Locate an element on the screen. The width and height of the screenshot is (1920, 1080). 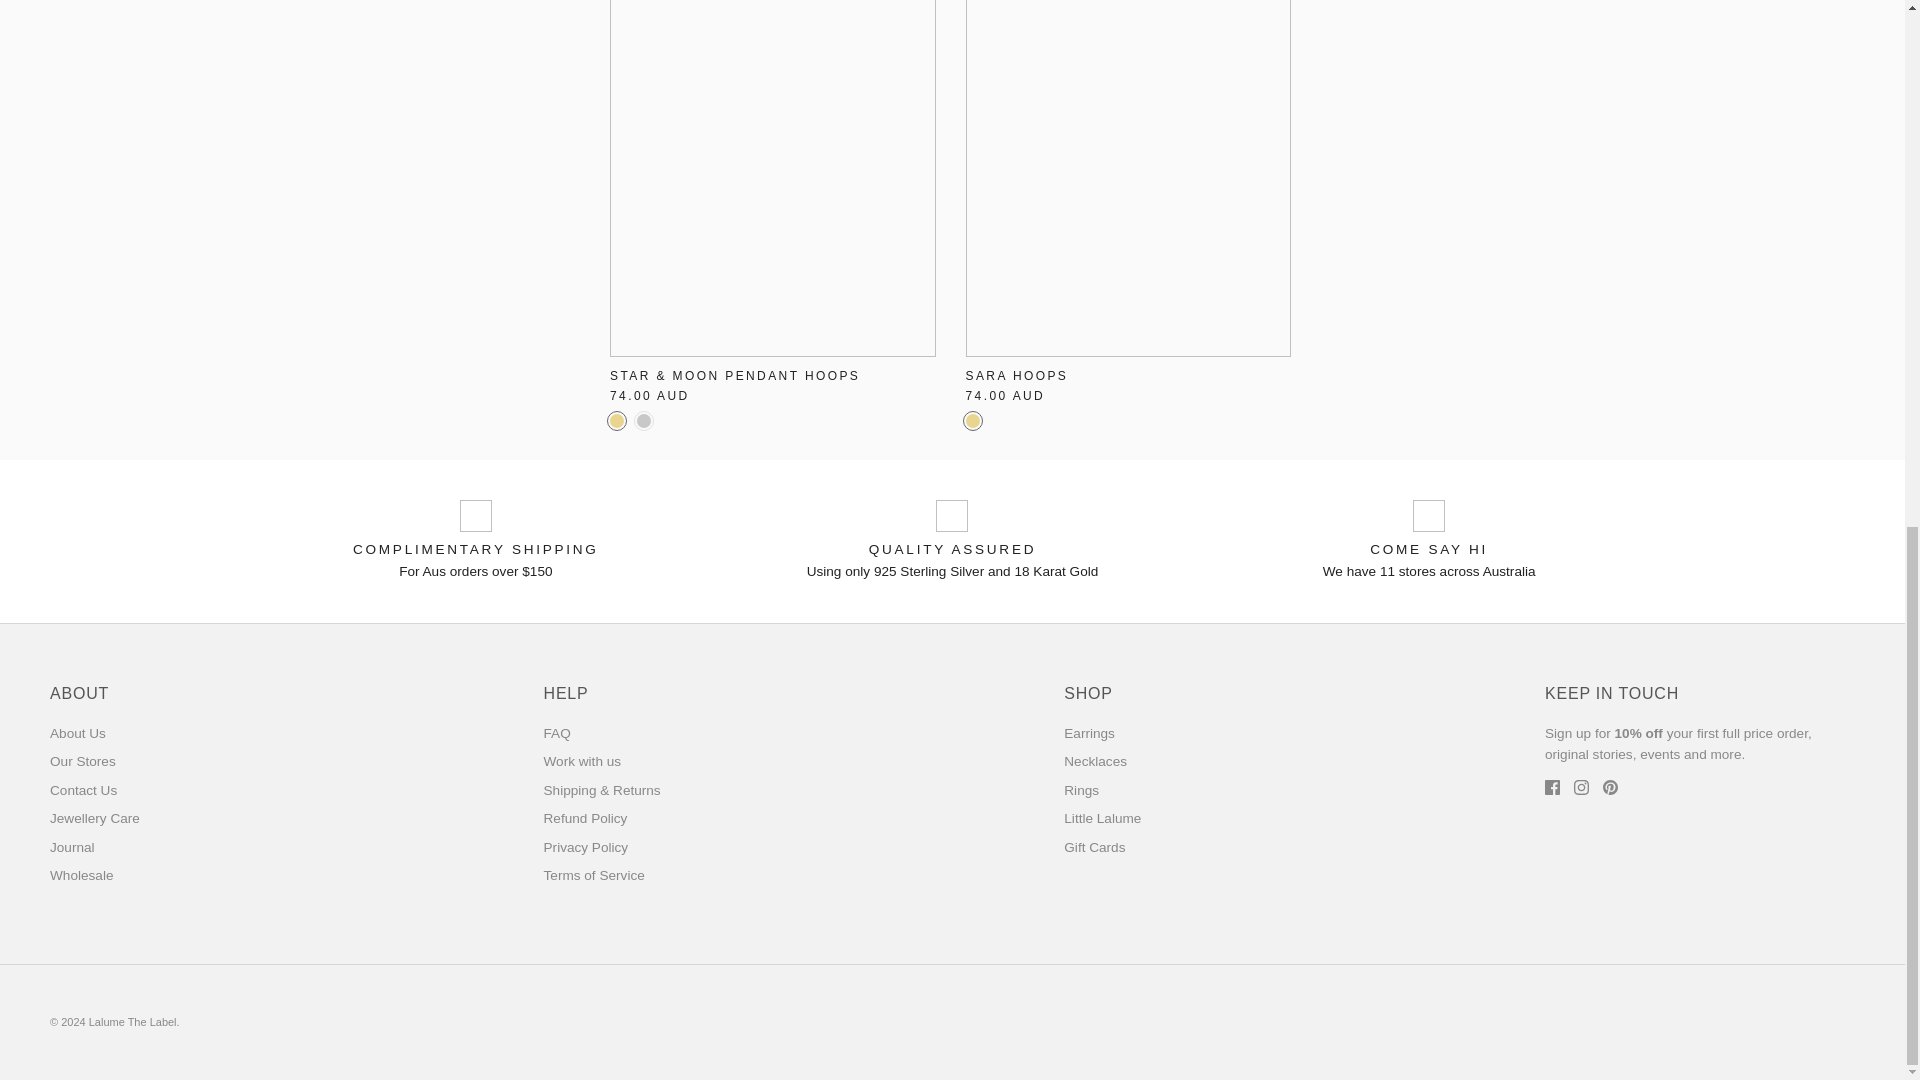
Instagram is located at coordinates (1582, 786).